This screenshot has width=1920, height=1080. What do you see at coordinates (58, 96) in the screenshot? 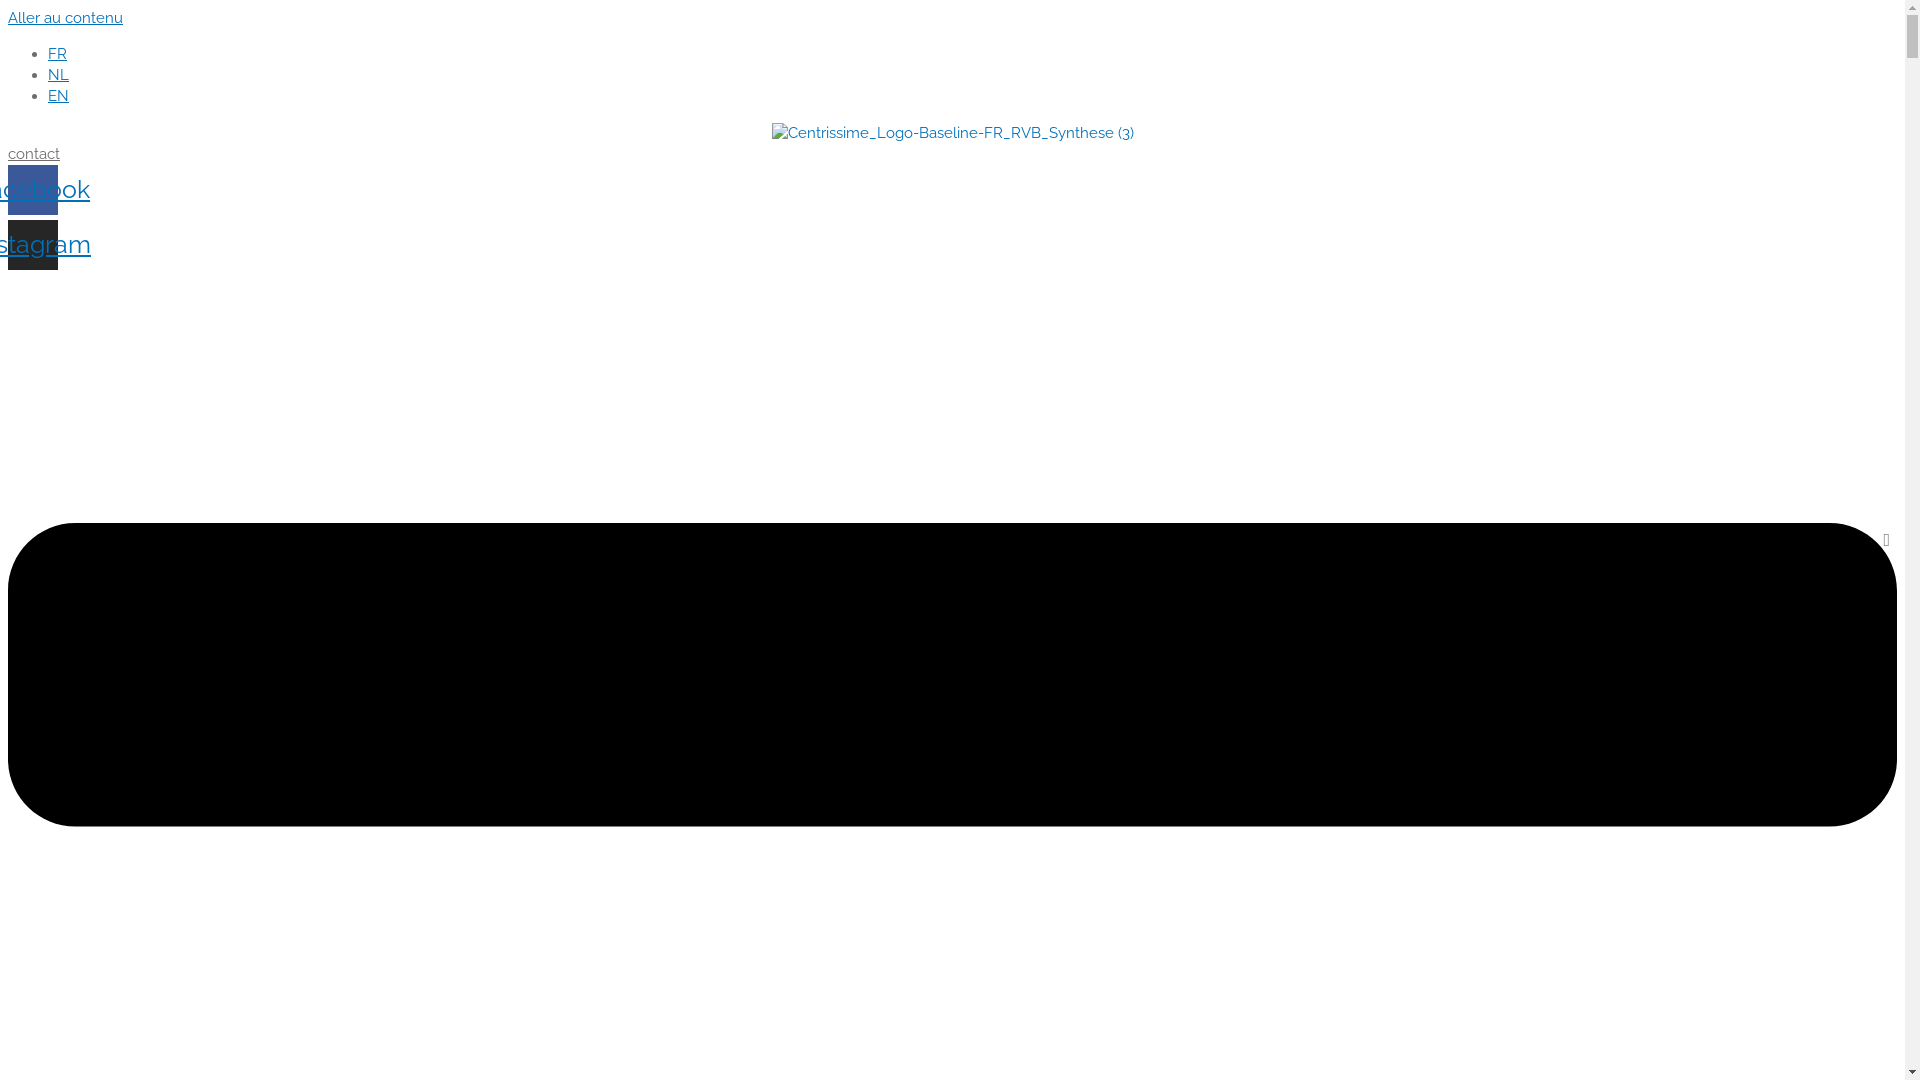
I see `EN` at bounding box center [58, 96].